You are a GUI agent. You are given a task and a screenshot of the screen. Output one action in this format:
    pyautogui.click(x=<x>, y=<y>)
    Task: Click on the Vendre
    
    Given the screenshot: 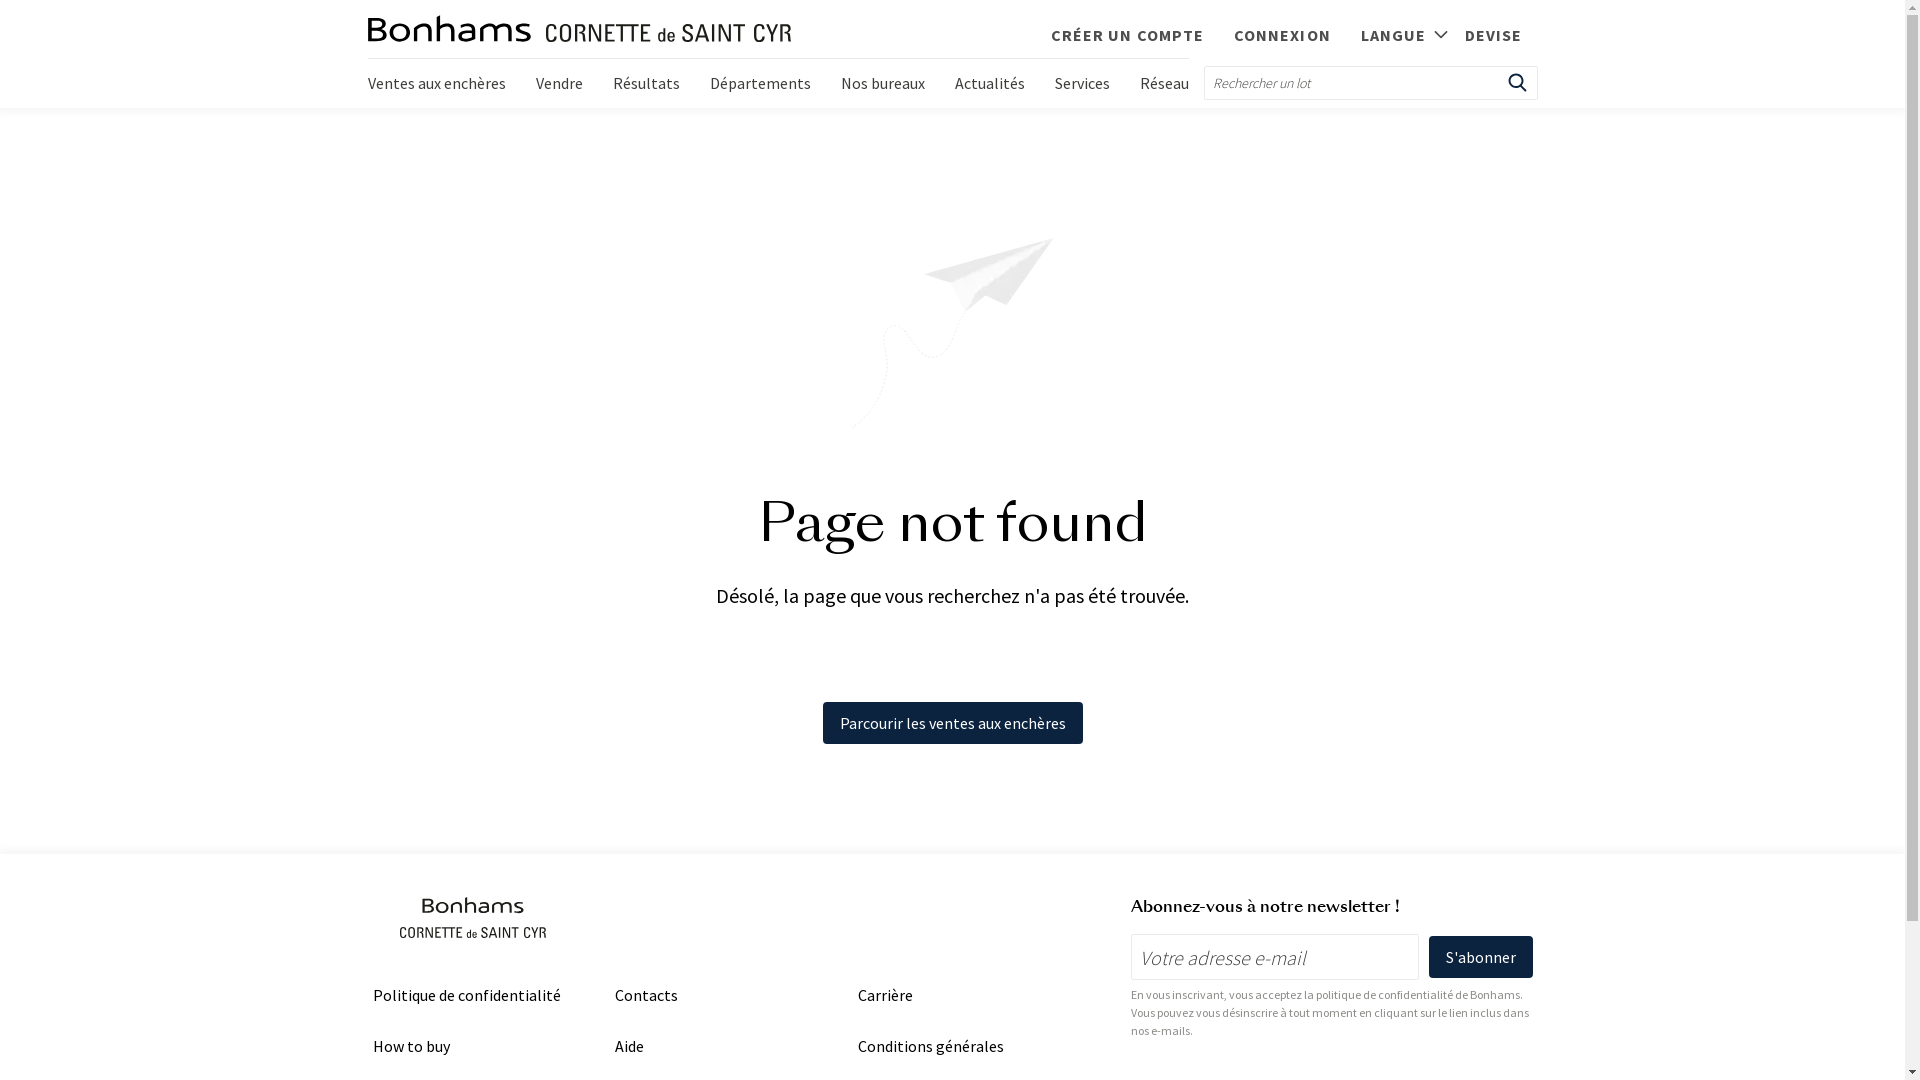 What is the action you would take?
    pyautogui.click(x=558, y=83)
    